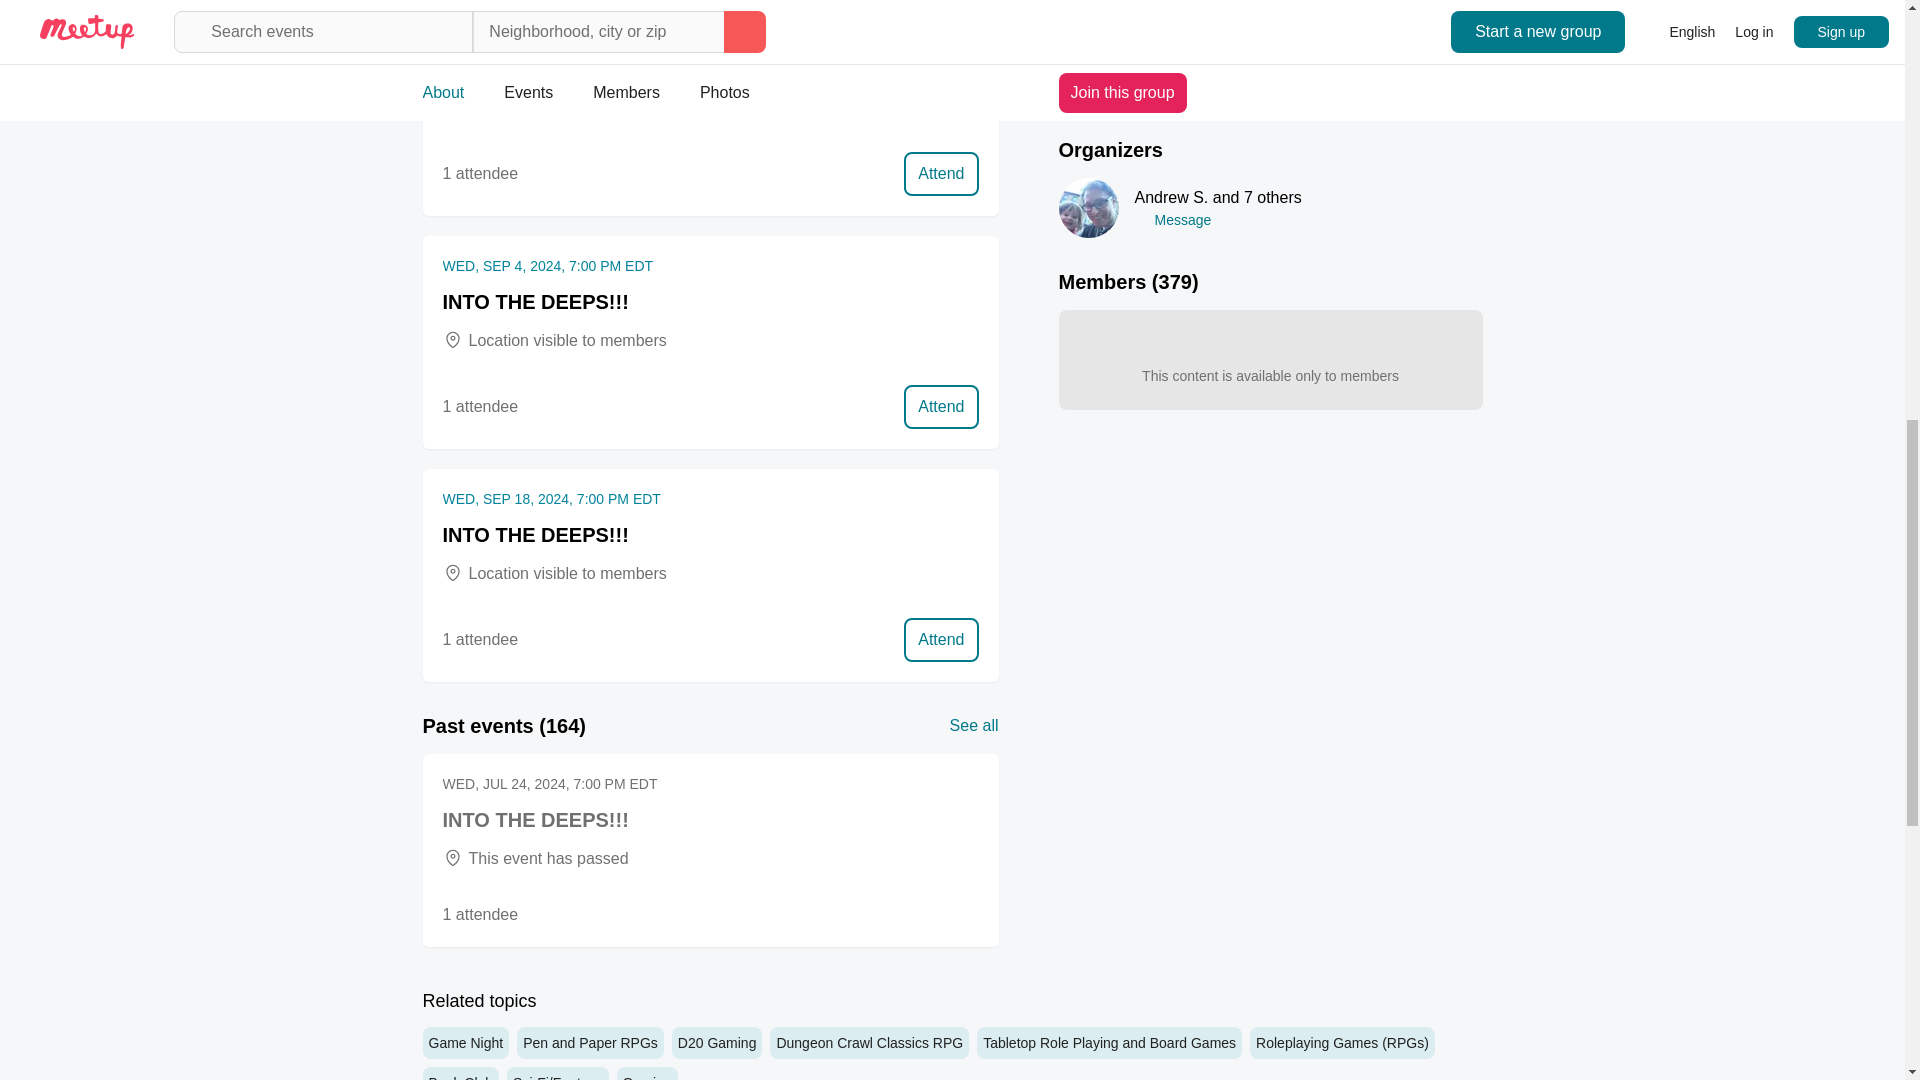 This screenshot has height=1080, width=1920. I want to click on Attend, so click(940, 406).